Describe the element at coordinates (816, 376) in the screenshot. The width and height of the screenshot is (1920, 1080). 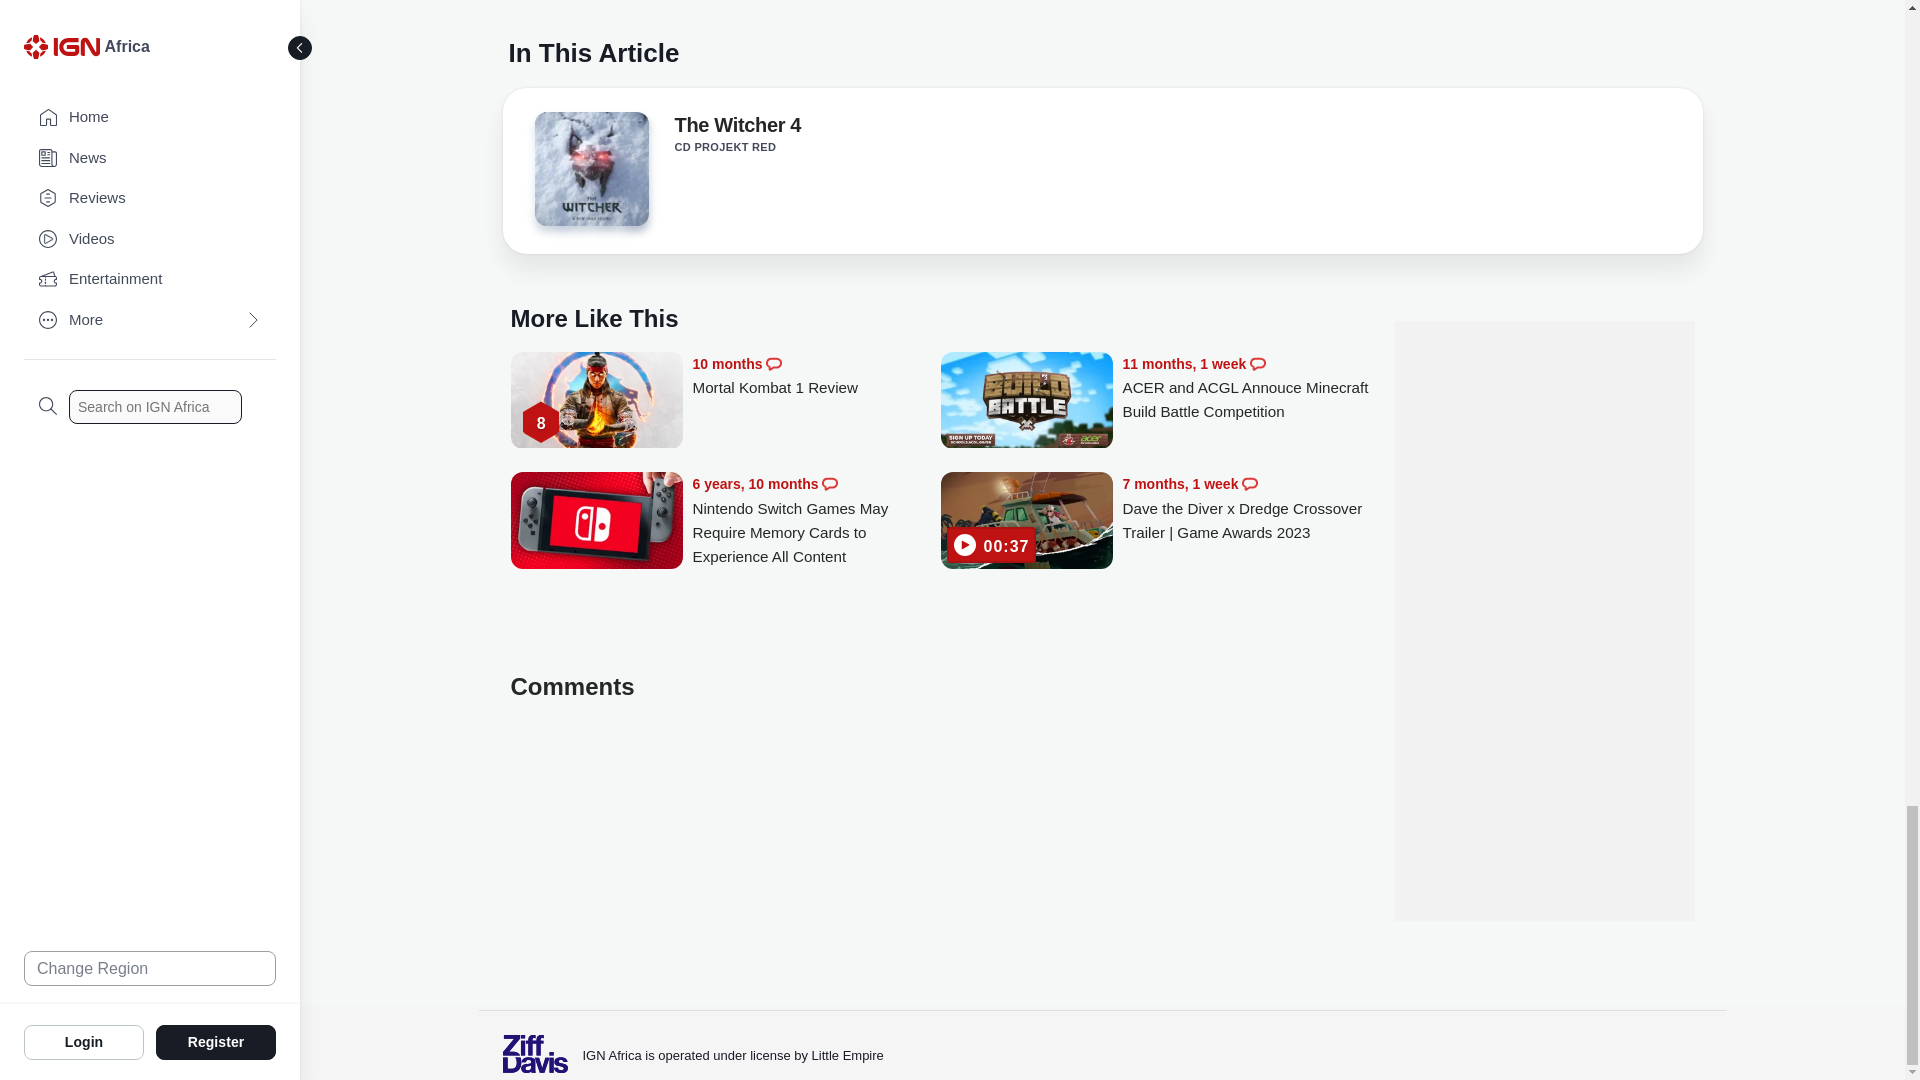
I see `Mortal Kombat 1 Review` at that location.